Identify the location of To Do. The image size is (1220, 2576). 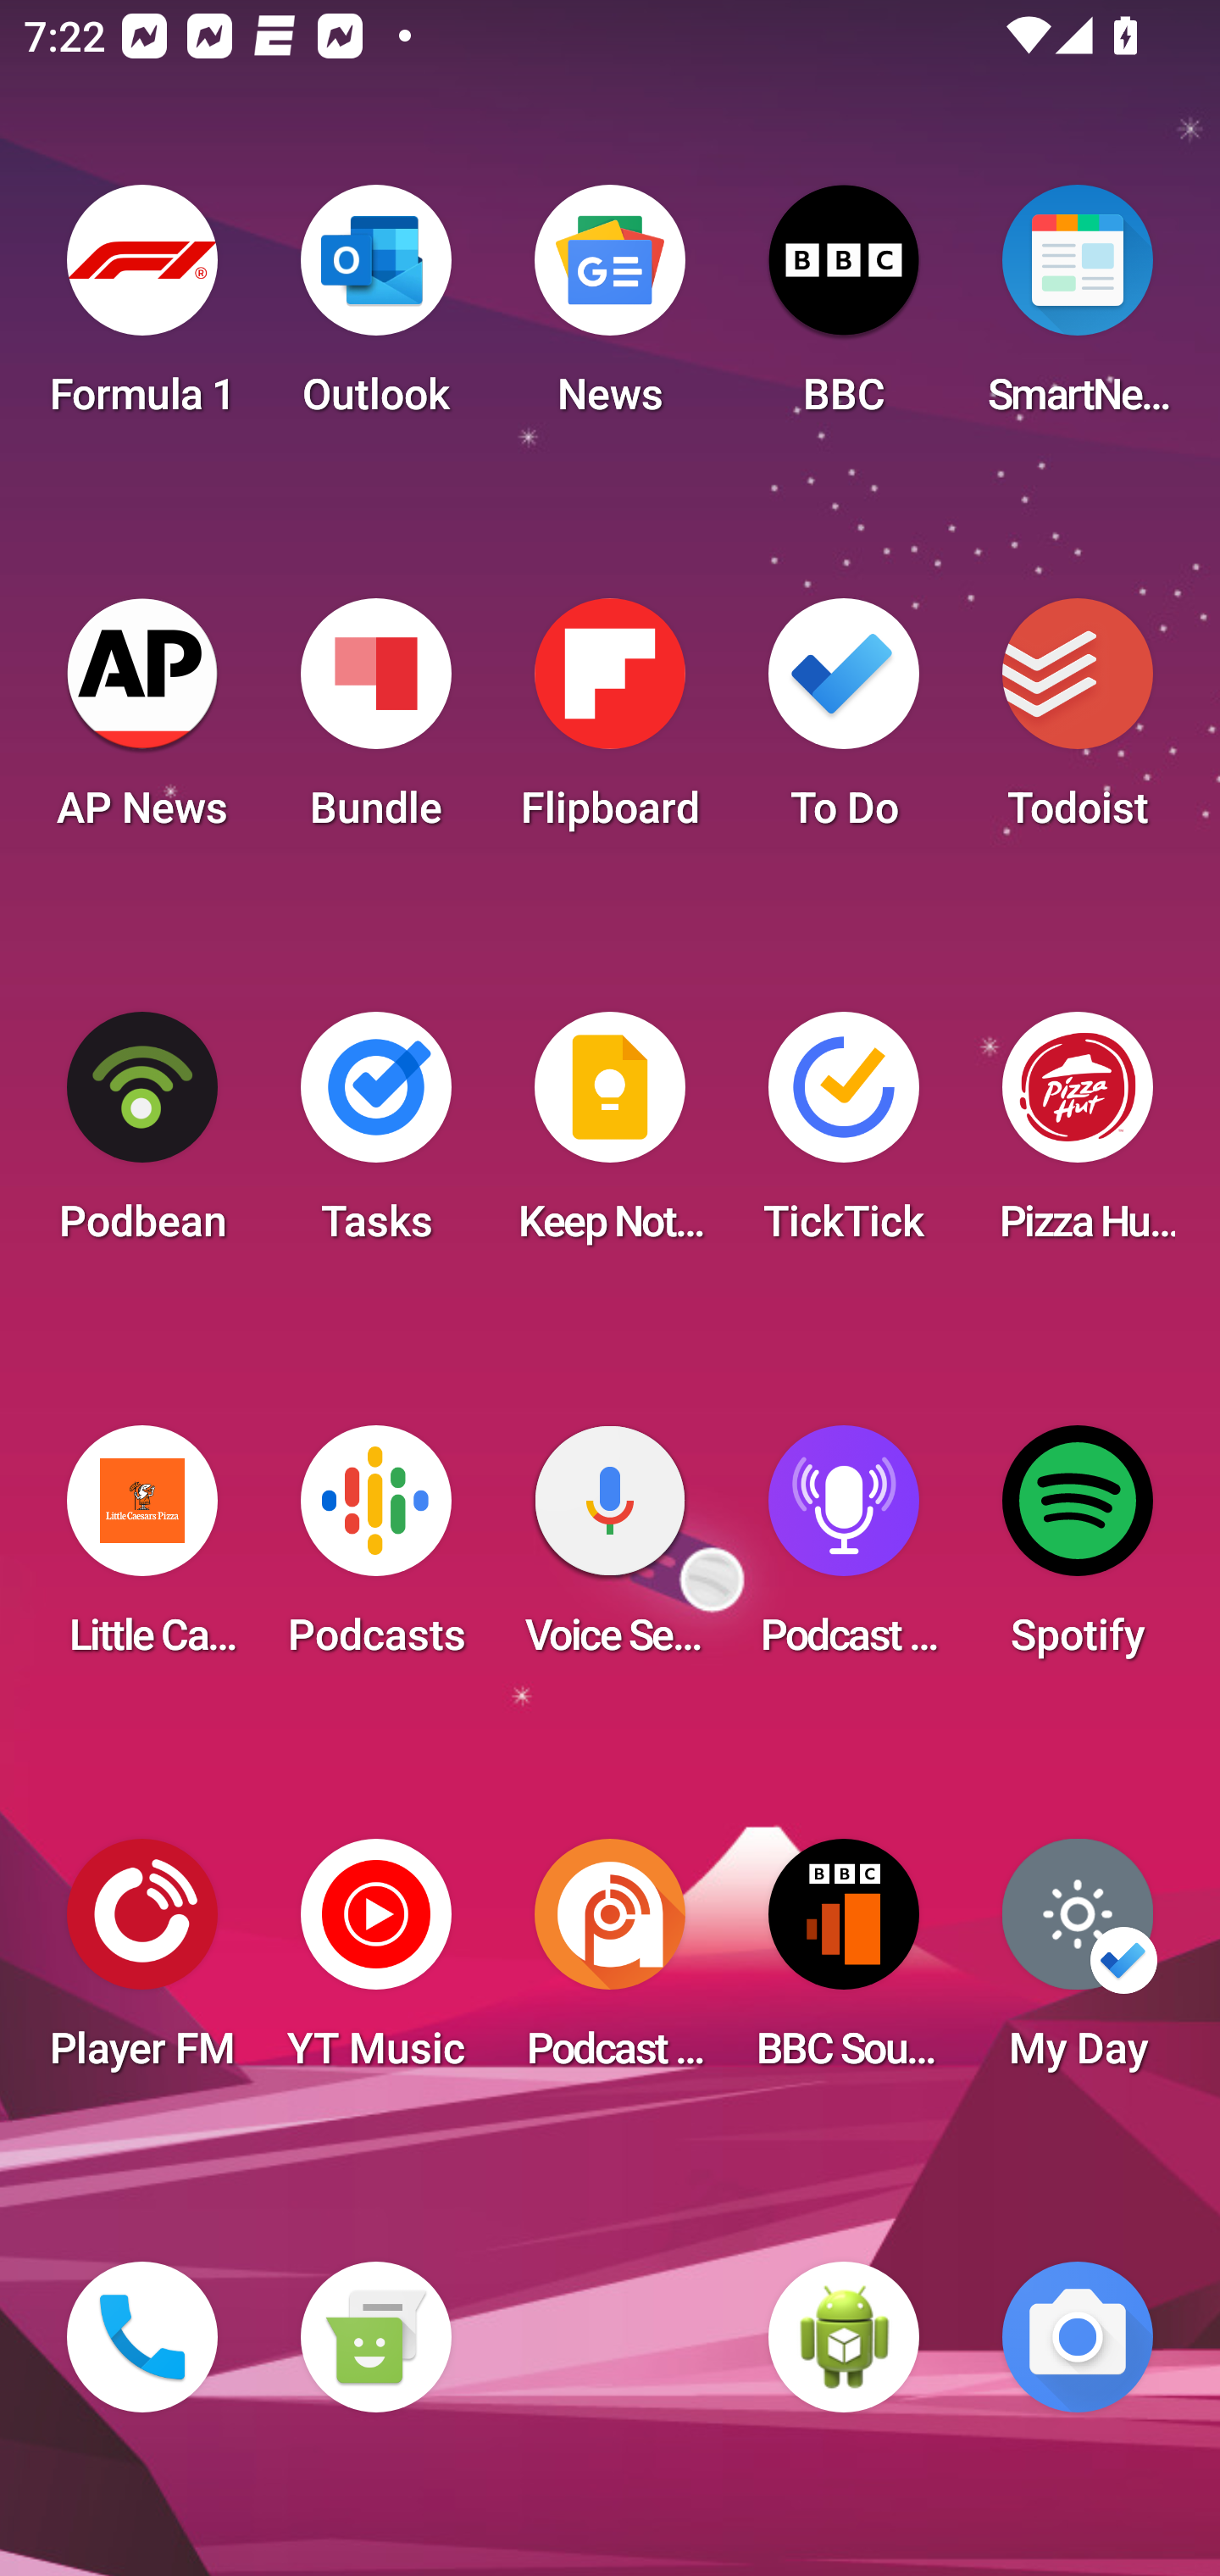
(844, 724).